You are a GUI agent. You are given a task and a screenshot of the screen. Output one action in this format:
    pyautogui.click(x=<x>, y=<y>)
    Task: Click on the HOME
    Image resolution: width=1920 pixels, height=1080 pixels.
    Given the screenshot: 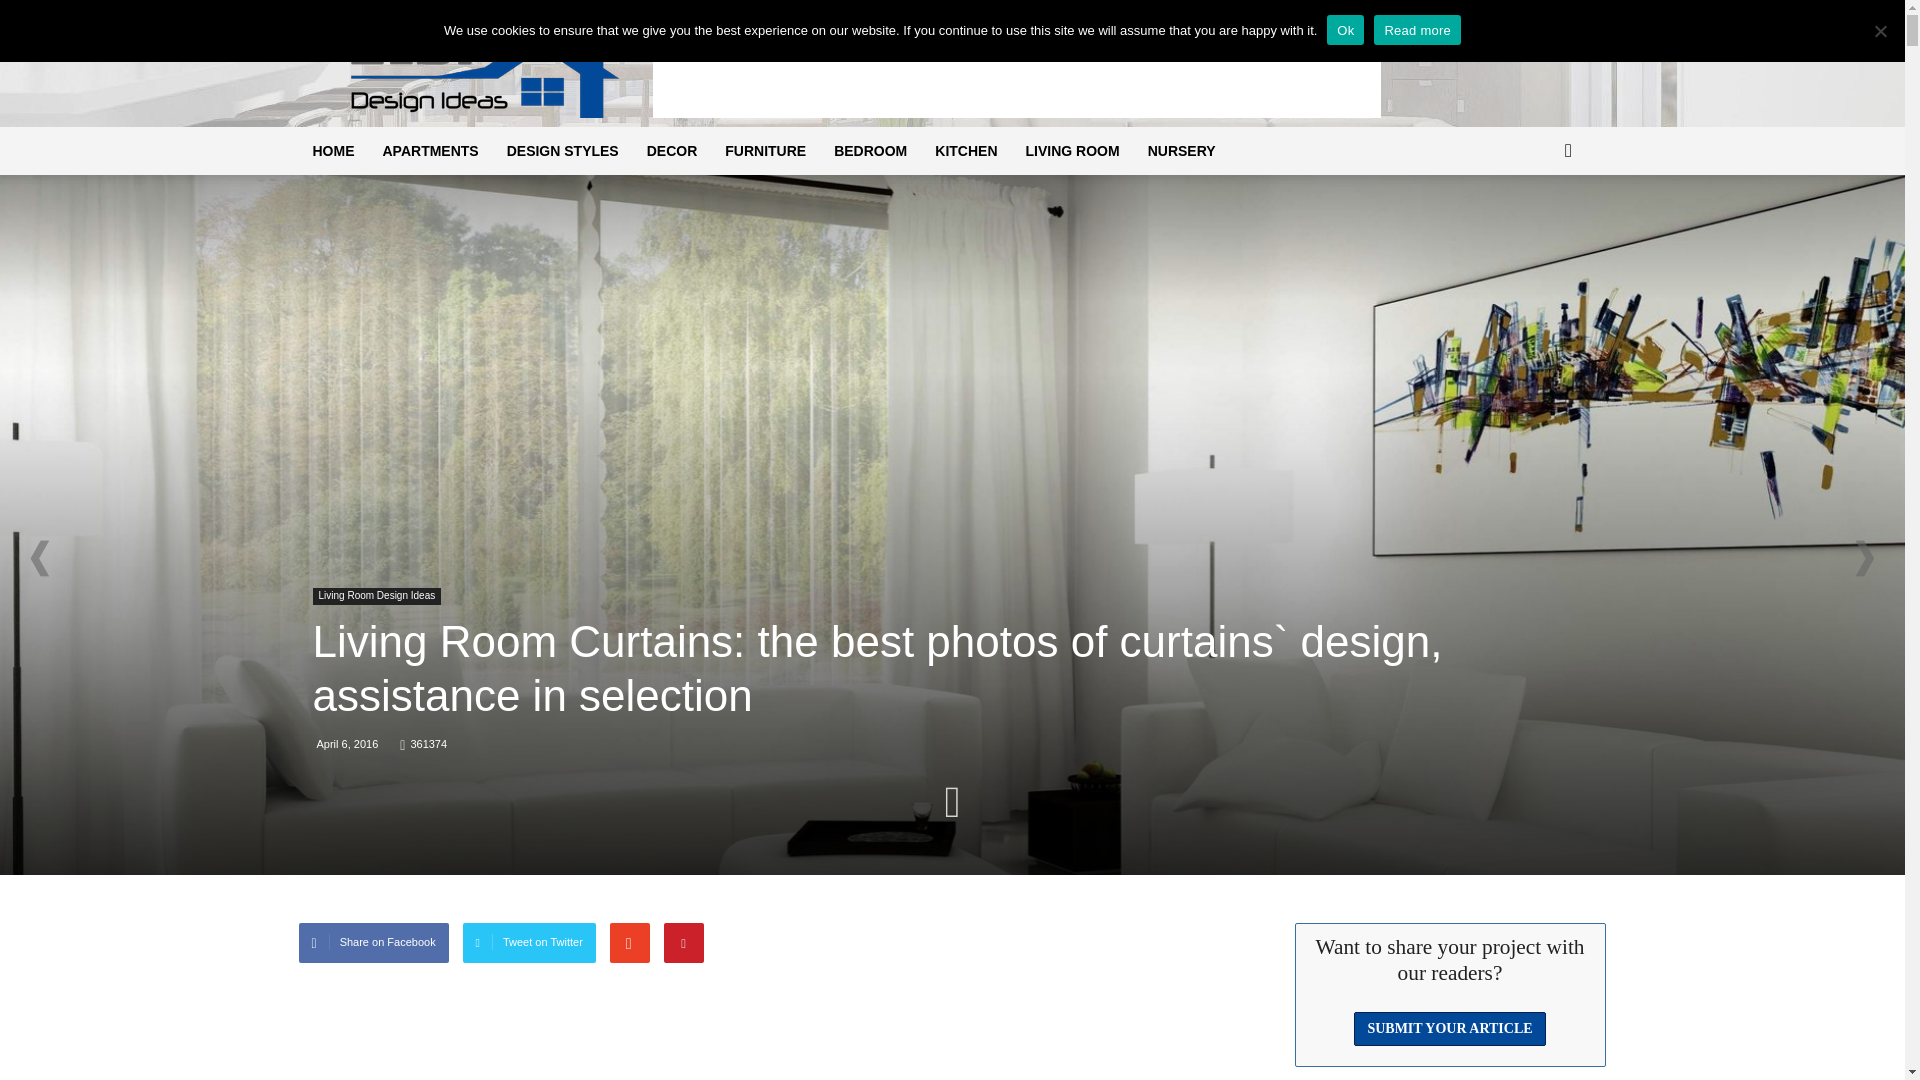 What is the action you would take?
    pyautogui.click(x=332, y=150)
    